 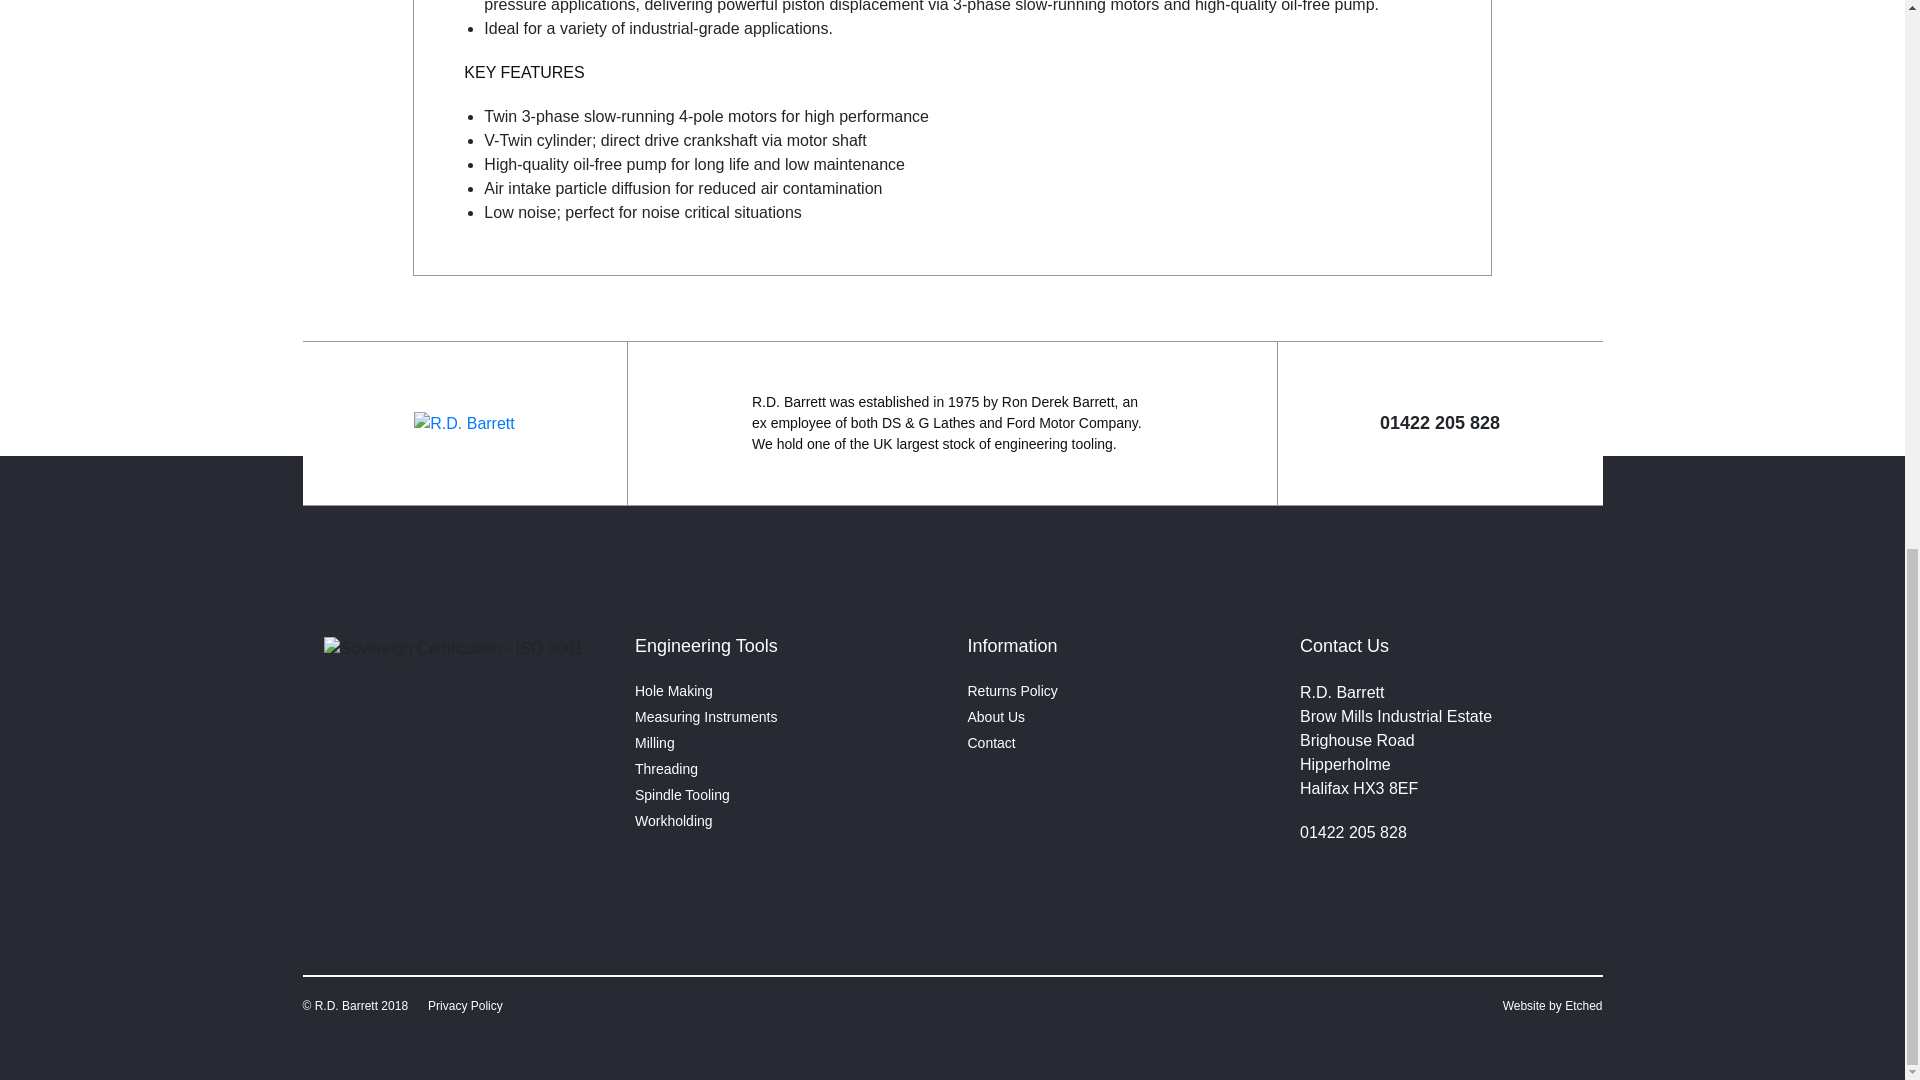 I want to click on Spindle Tooling, so click(x=682, y=795).